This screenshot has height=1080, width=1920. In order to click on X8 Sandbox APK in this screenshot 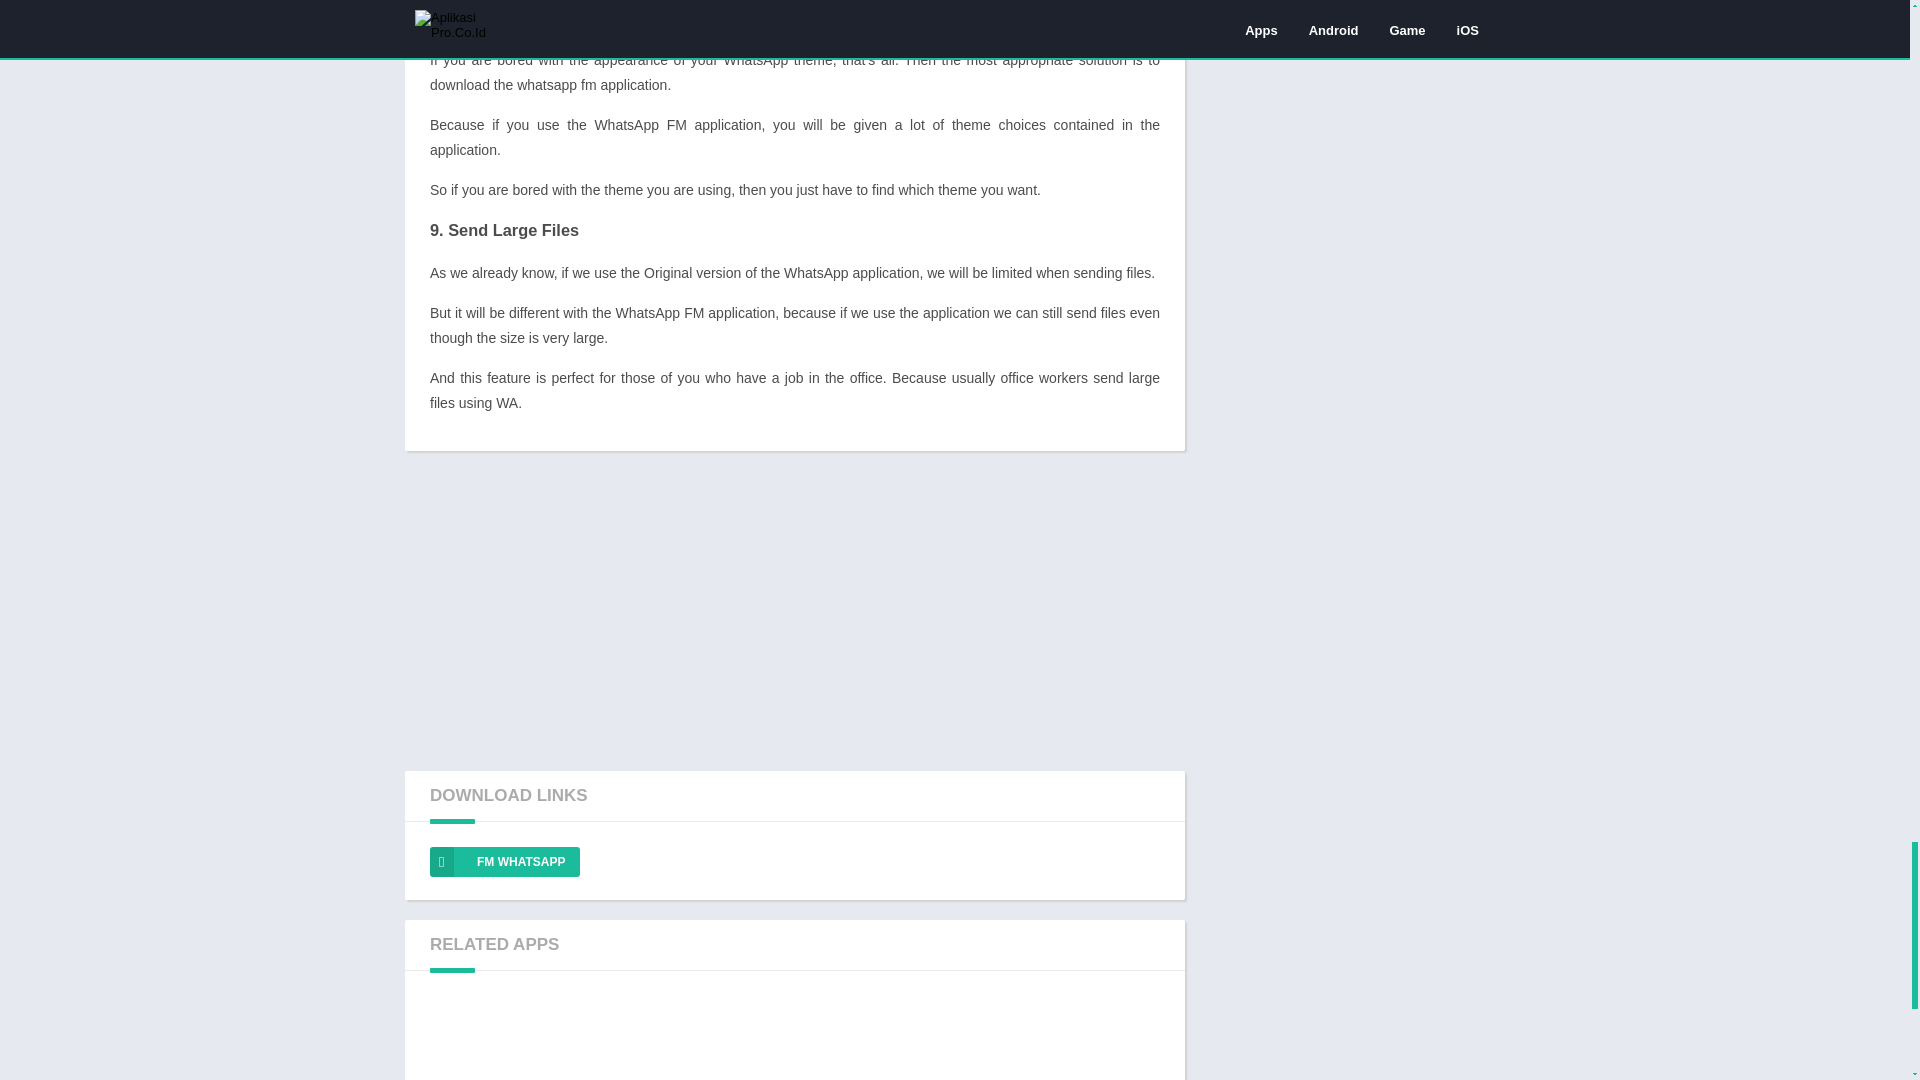, I will do `click(1094, 1038)`.